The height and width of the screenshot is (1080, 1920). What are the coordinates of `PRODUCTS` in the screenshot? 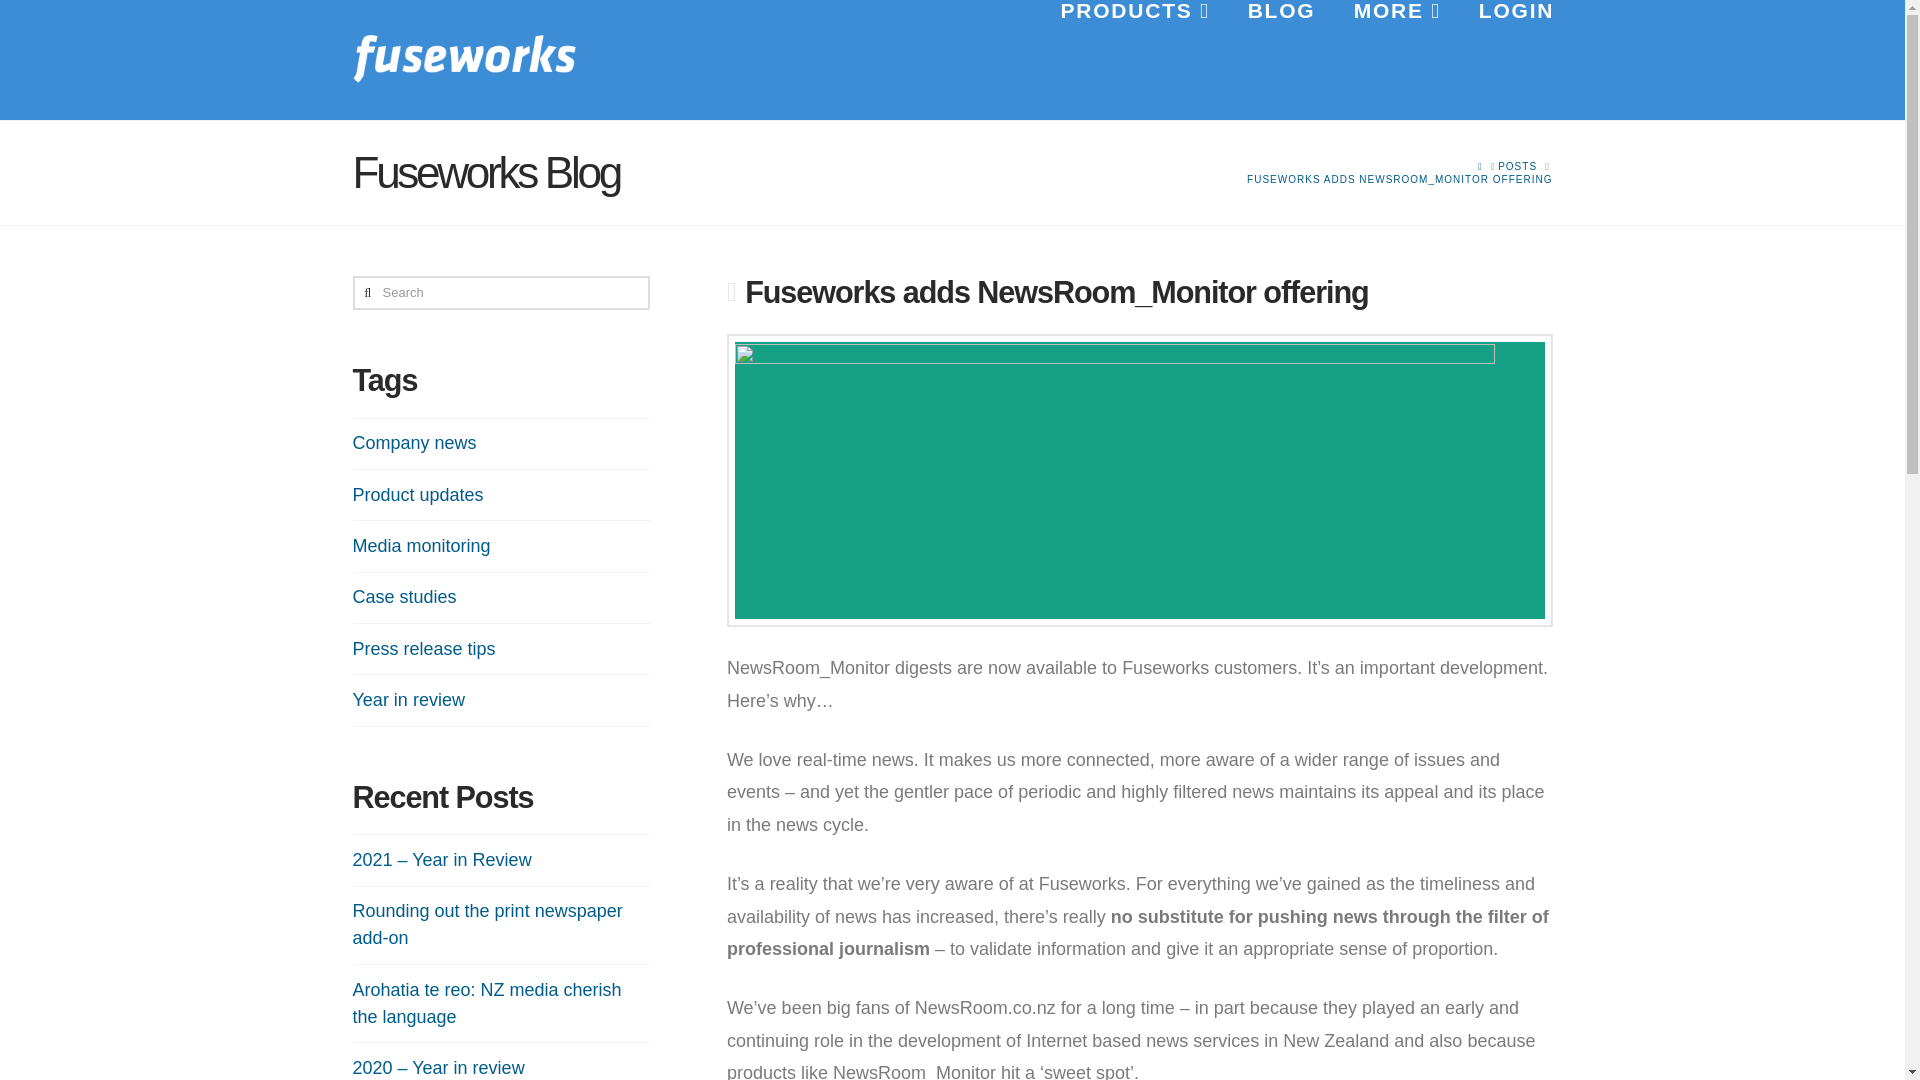 It's located at (1133, 60).